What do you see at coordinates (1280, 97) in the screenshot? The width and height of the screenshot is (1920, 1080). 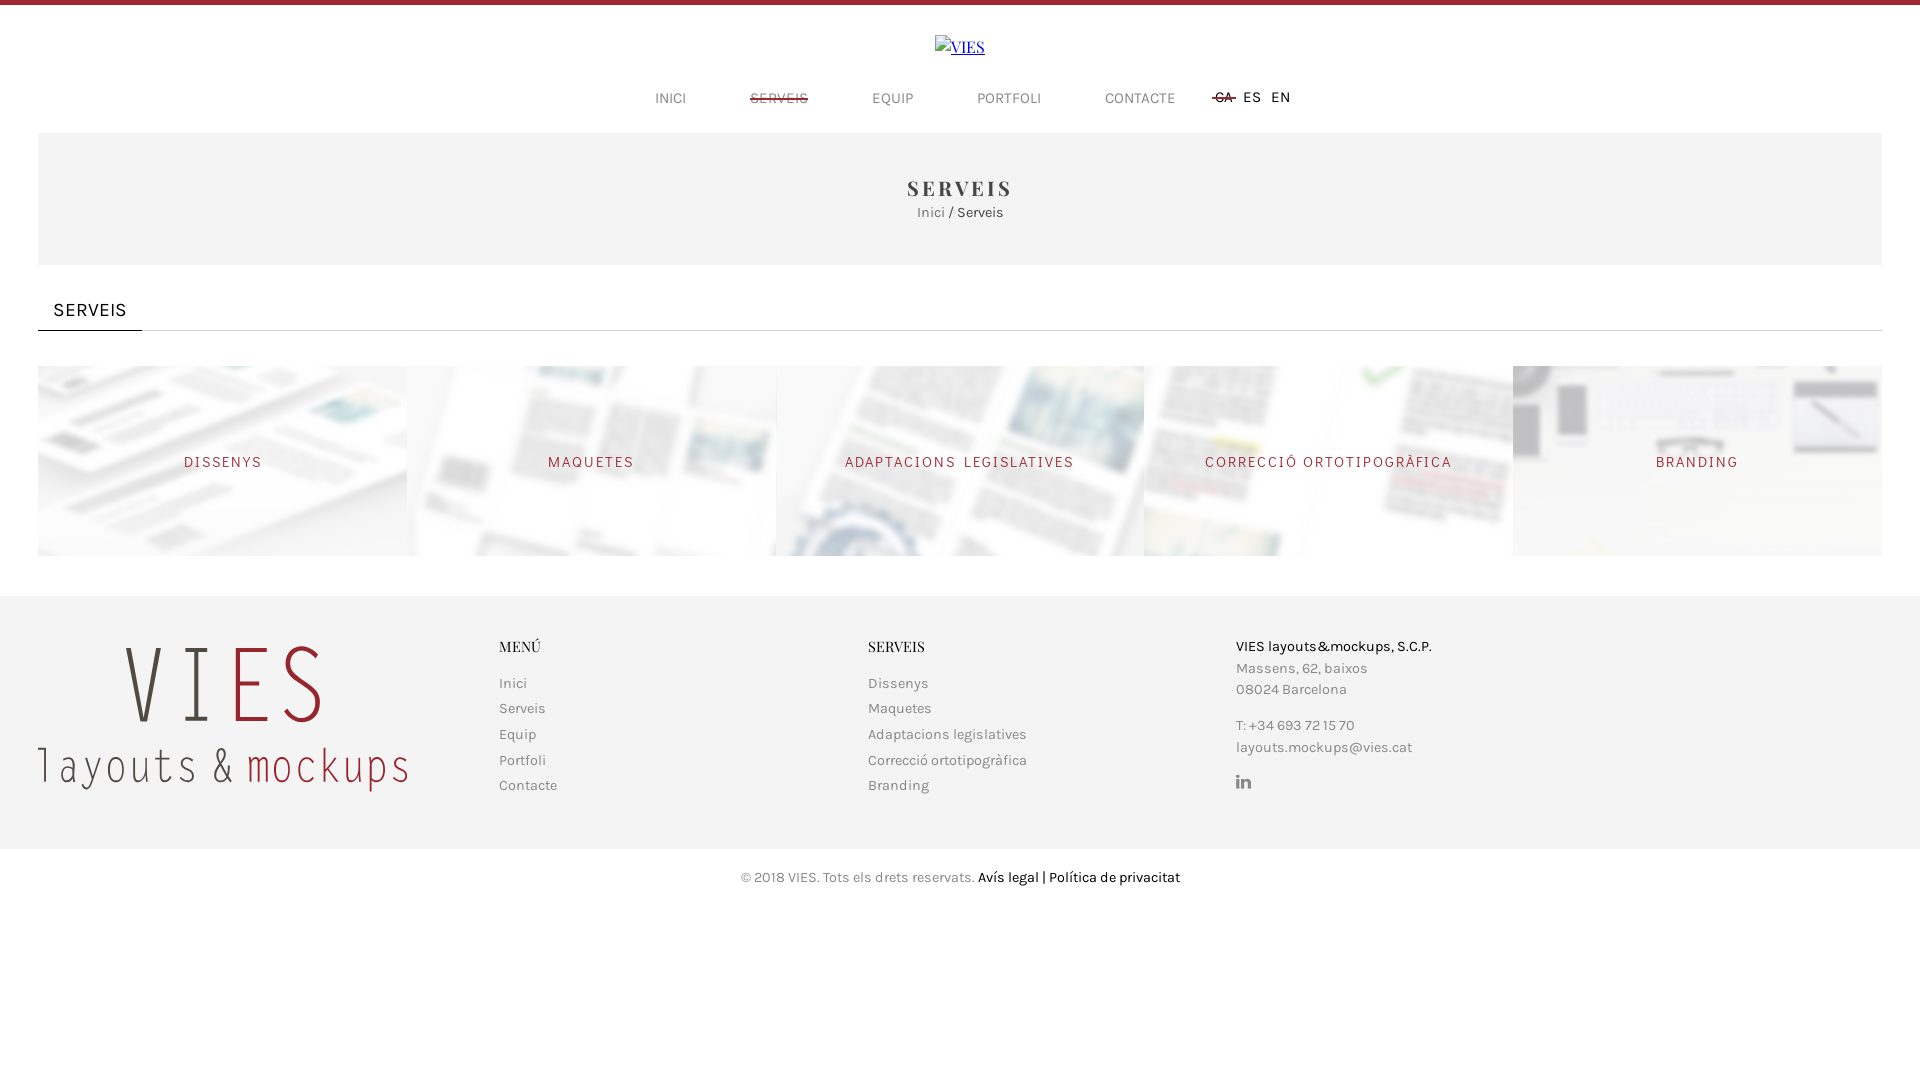 I see `EN` at bounding box center [1280, 97].